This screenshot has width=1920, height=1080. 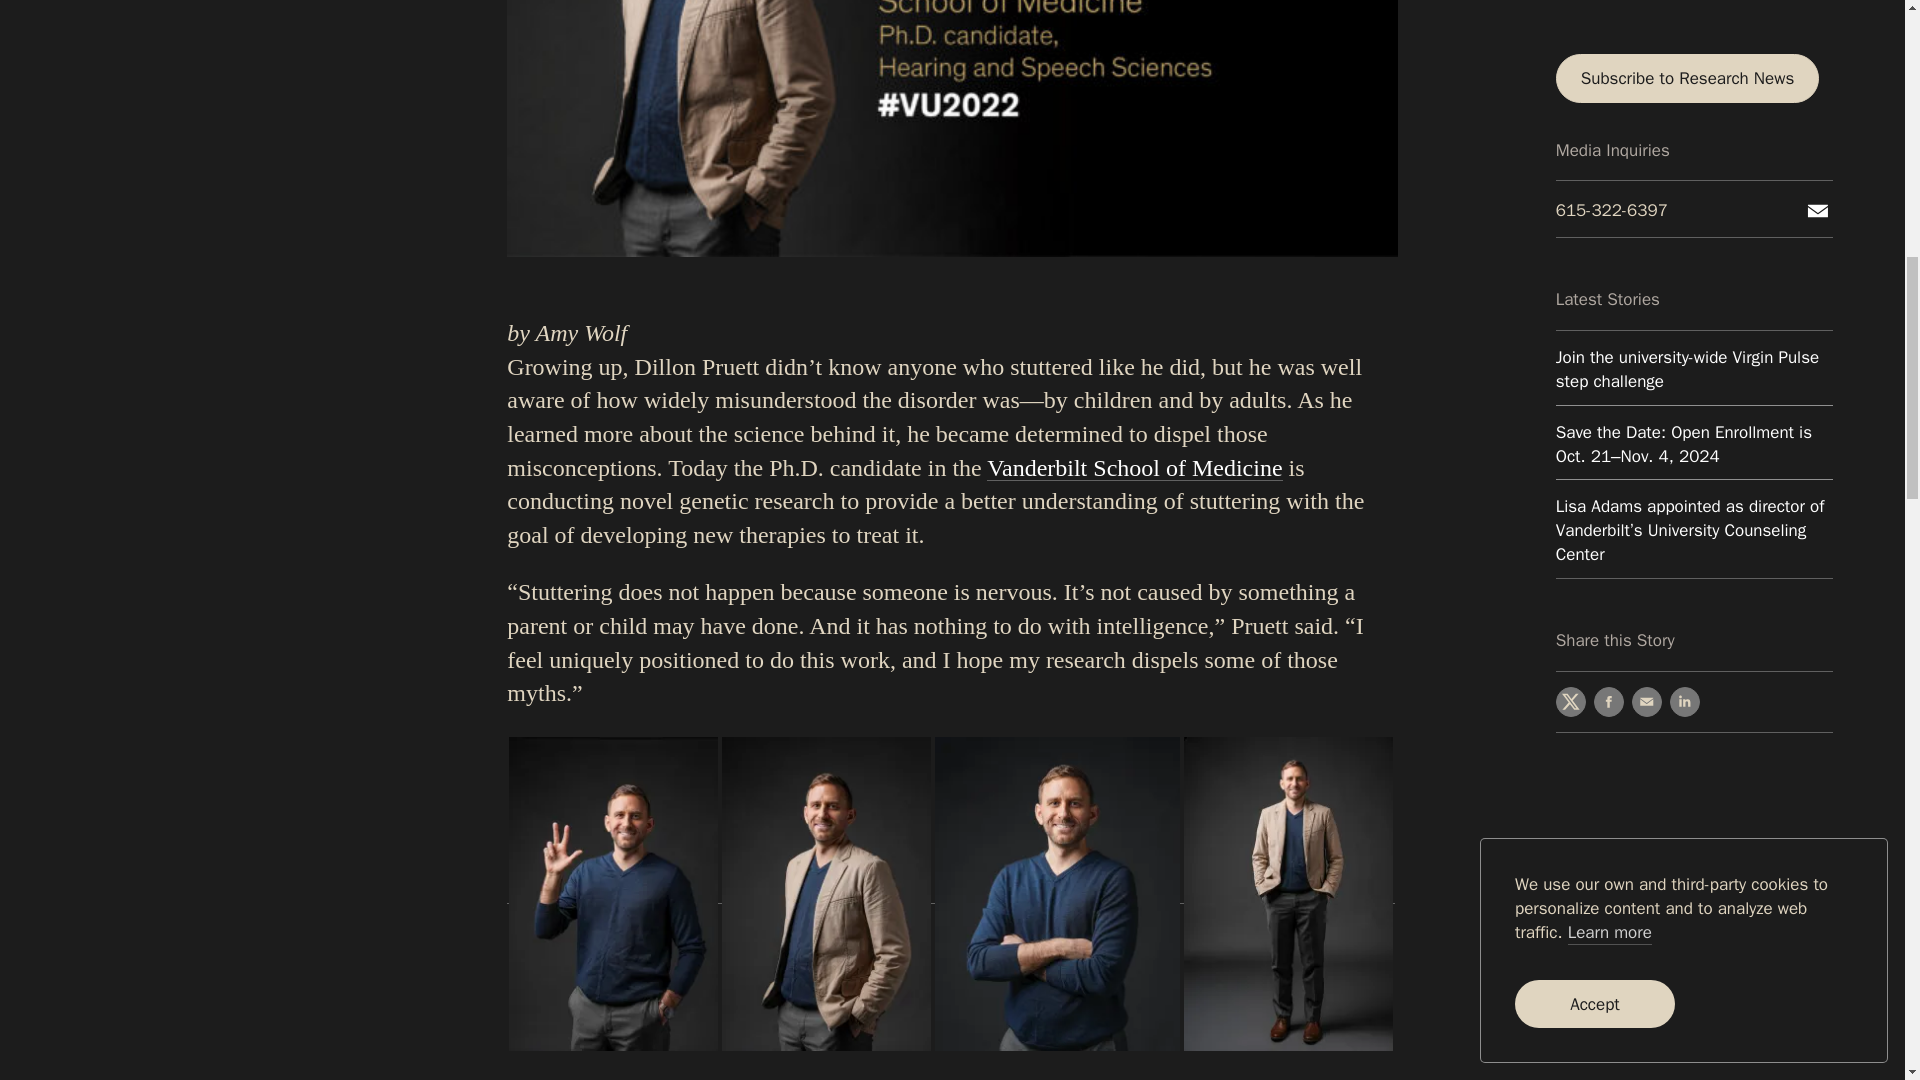 I want to click on Email, so click(x=1647, y=218).